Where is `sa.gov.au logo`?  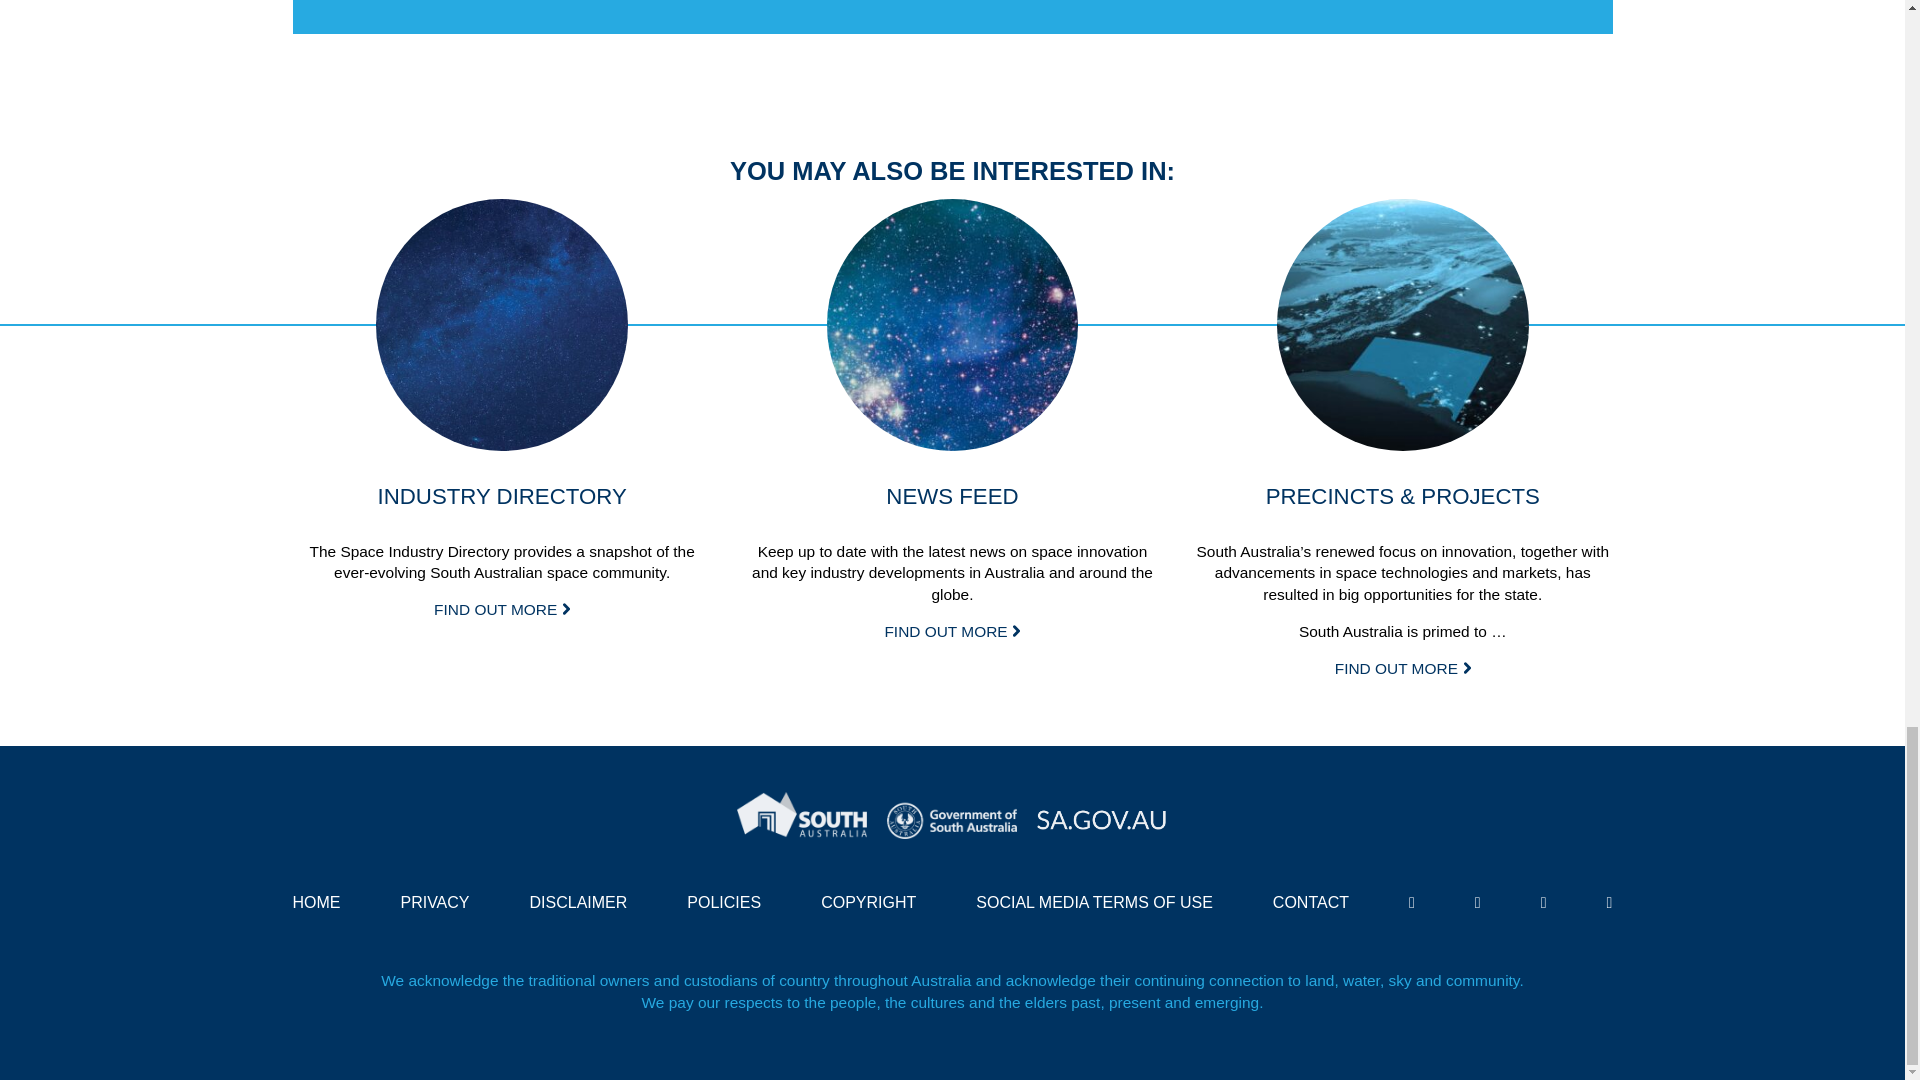
sa.gov.au logo is located at coordinates (1102, 816).